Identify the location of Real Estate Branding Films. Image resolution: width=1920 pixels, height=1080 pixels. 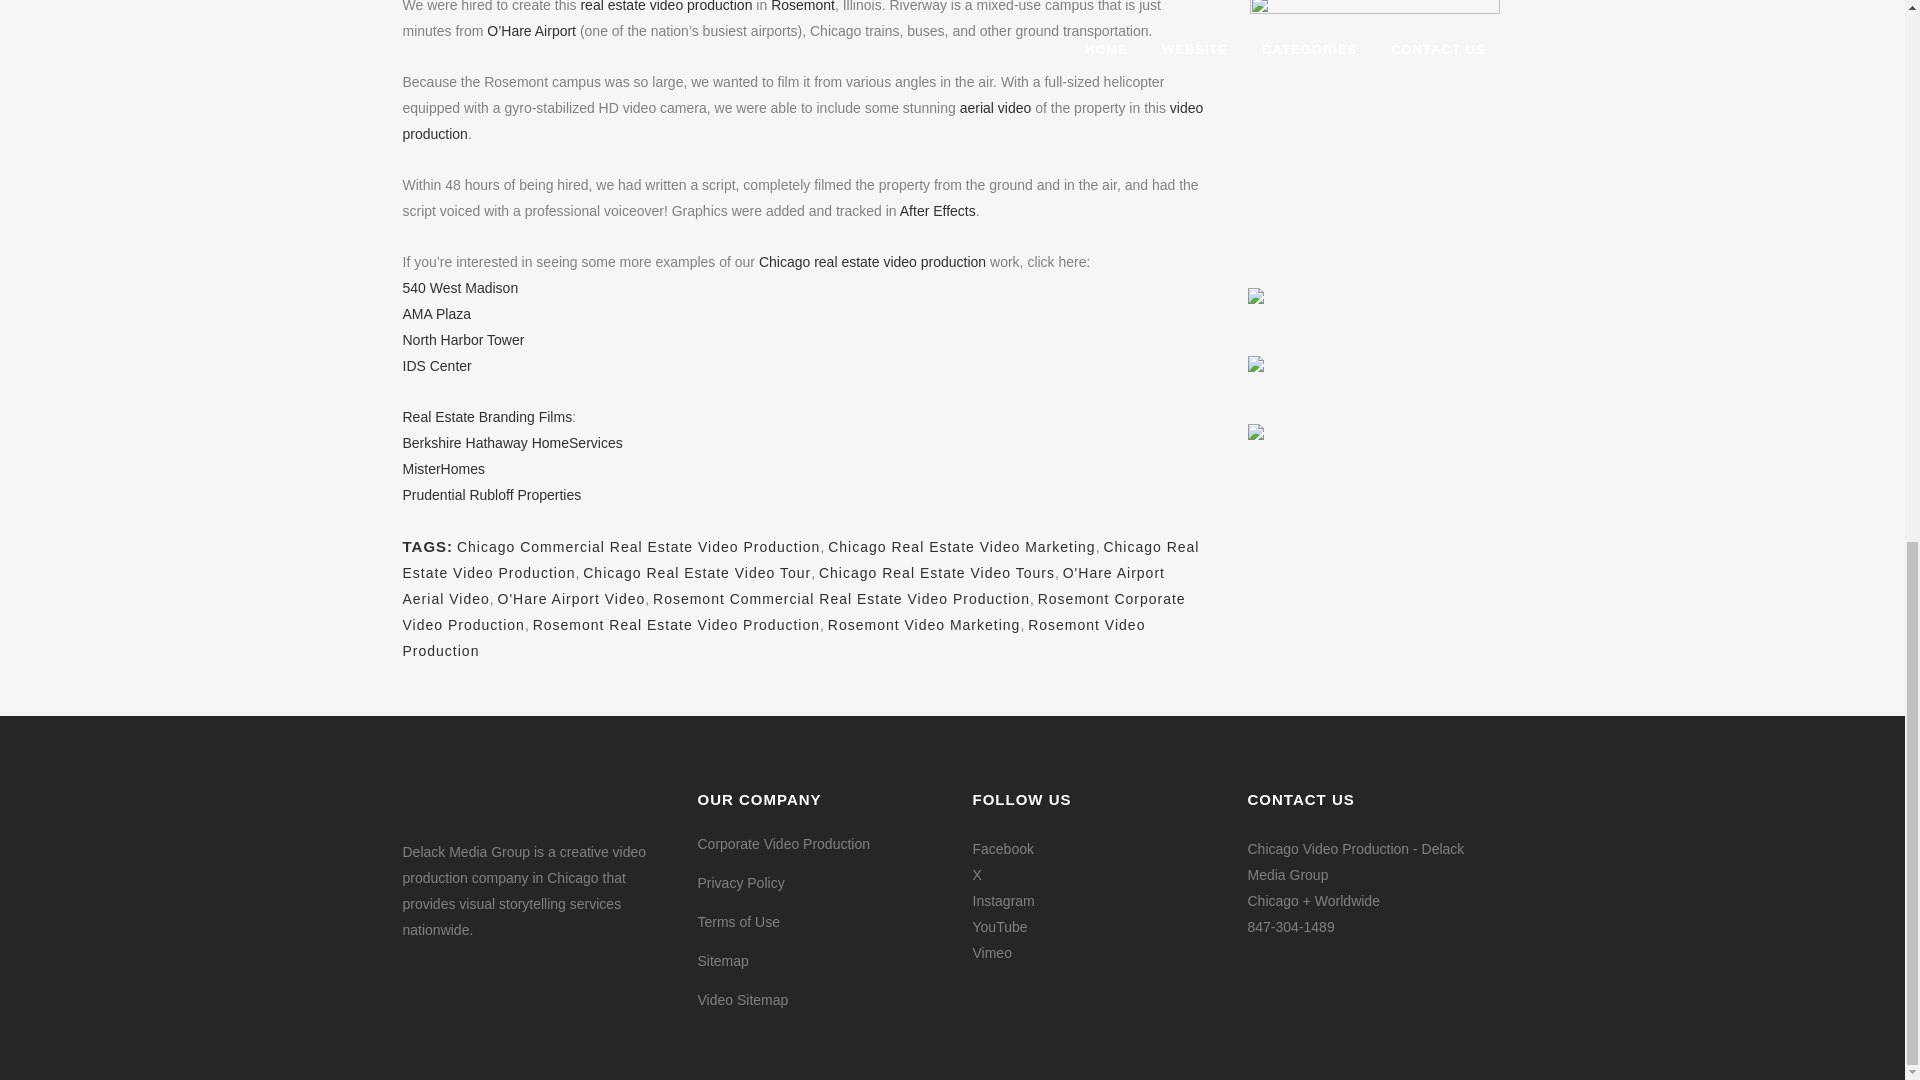
(486, 417).